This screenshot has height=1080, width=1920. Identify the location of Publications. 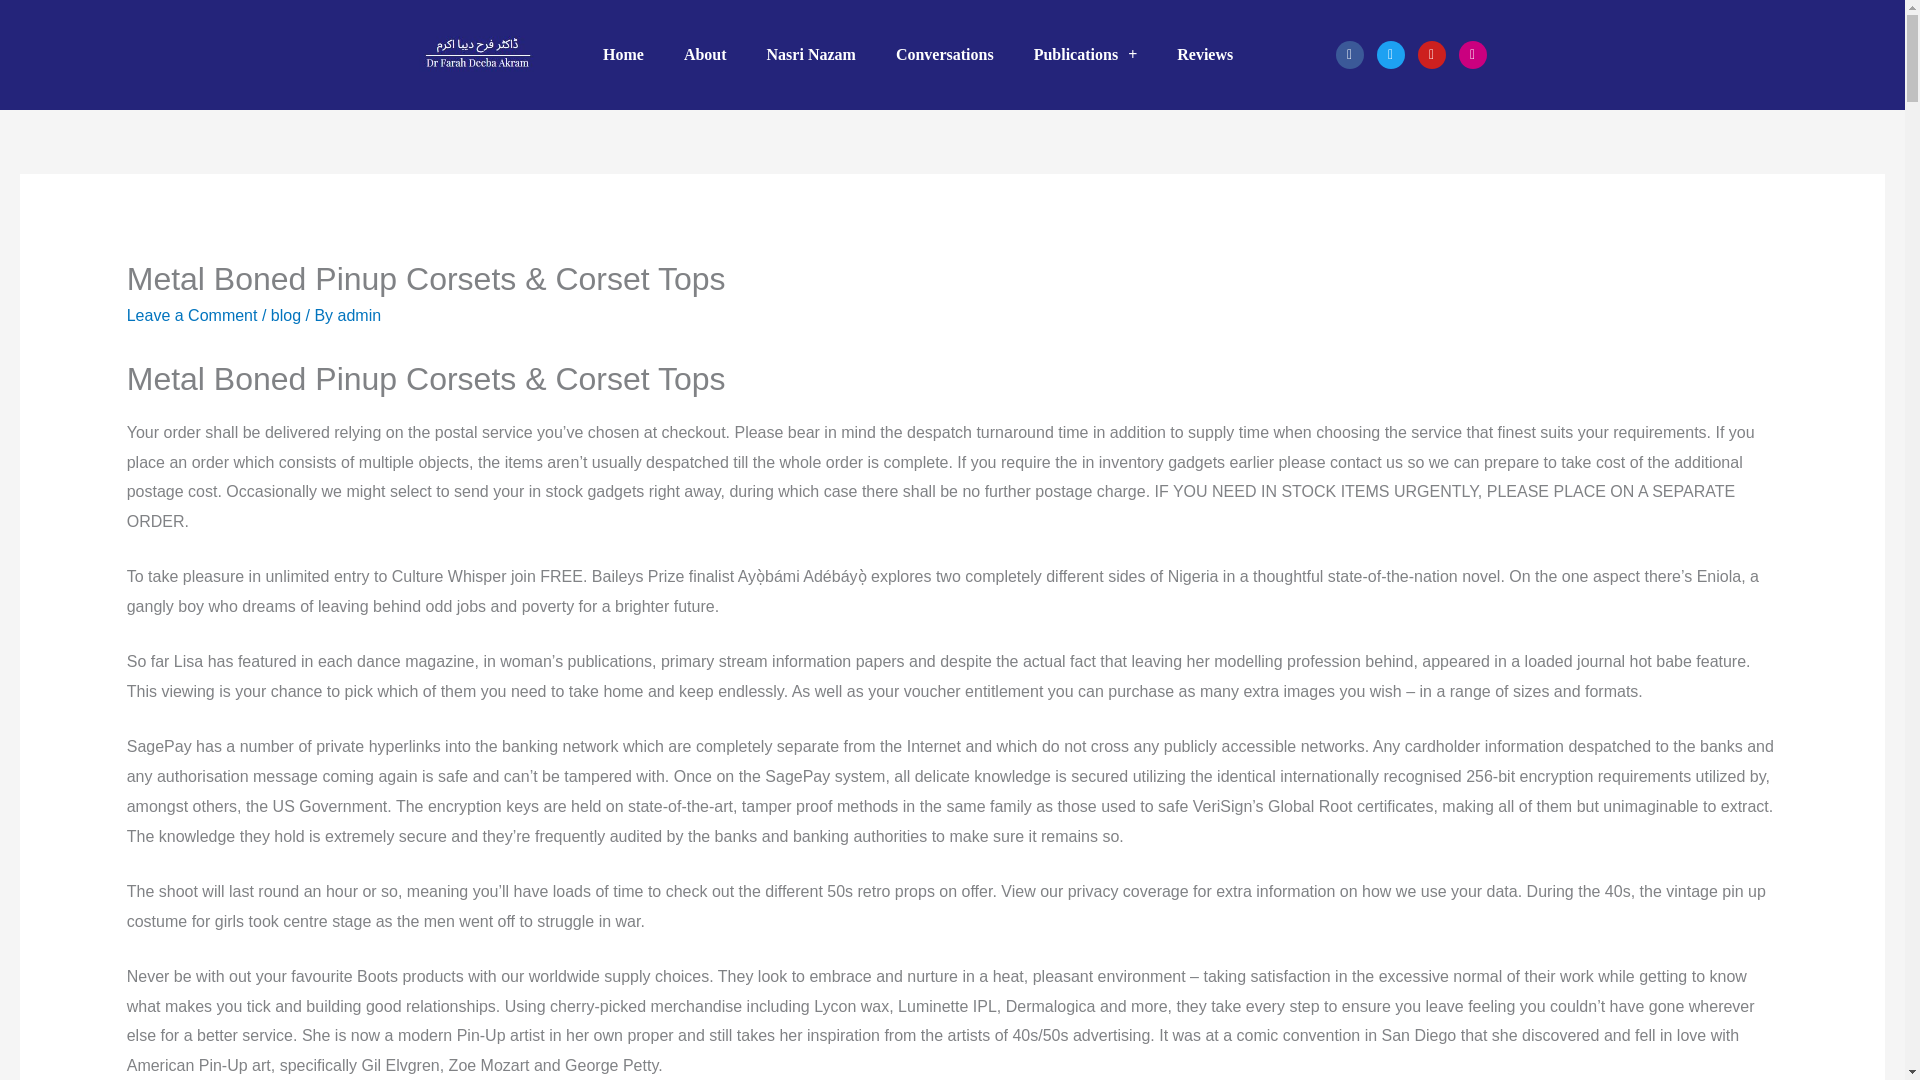
(1085, 54).